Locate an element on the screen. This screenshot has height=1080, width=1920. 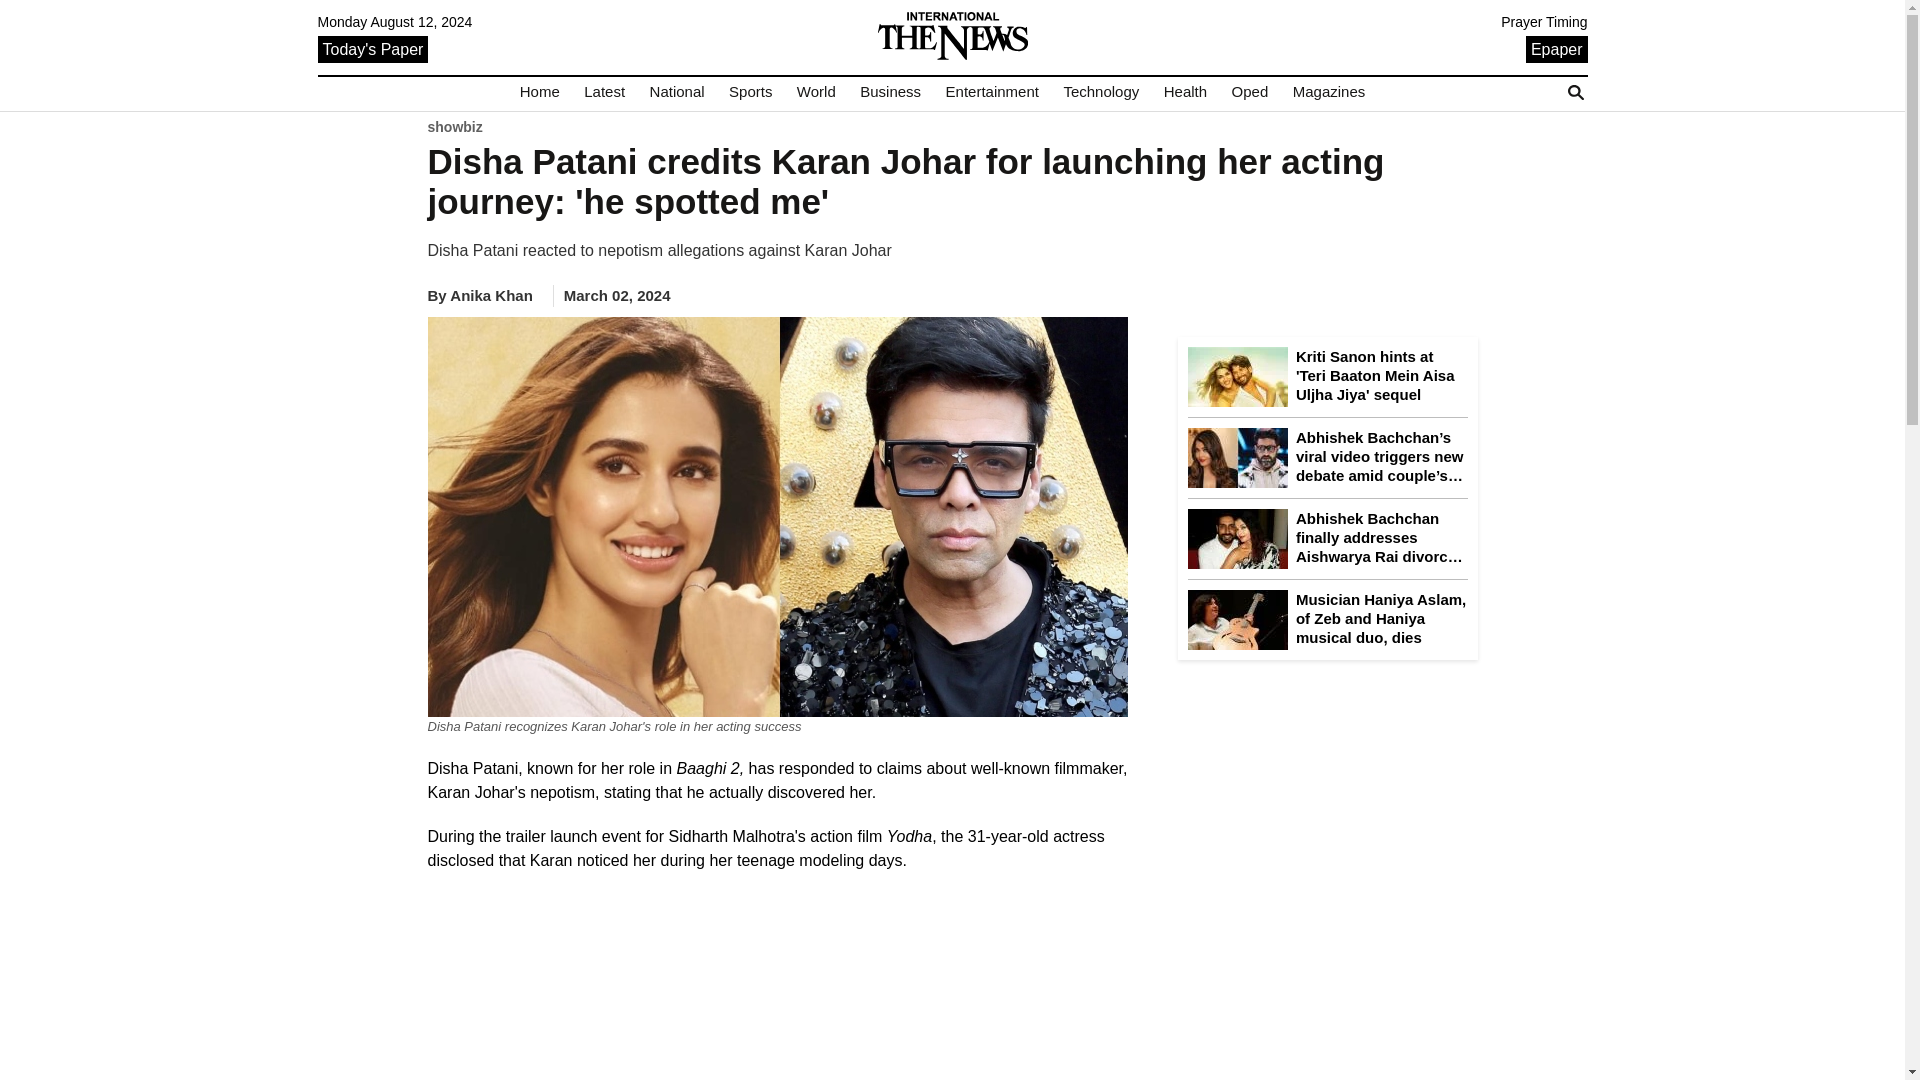
Business is located at coordinates (890, 92).